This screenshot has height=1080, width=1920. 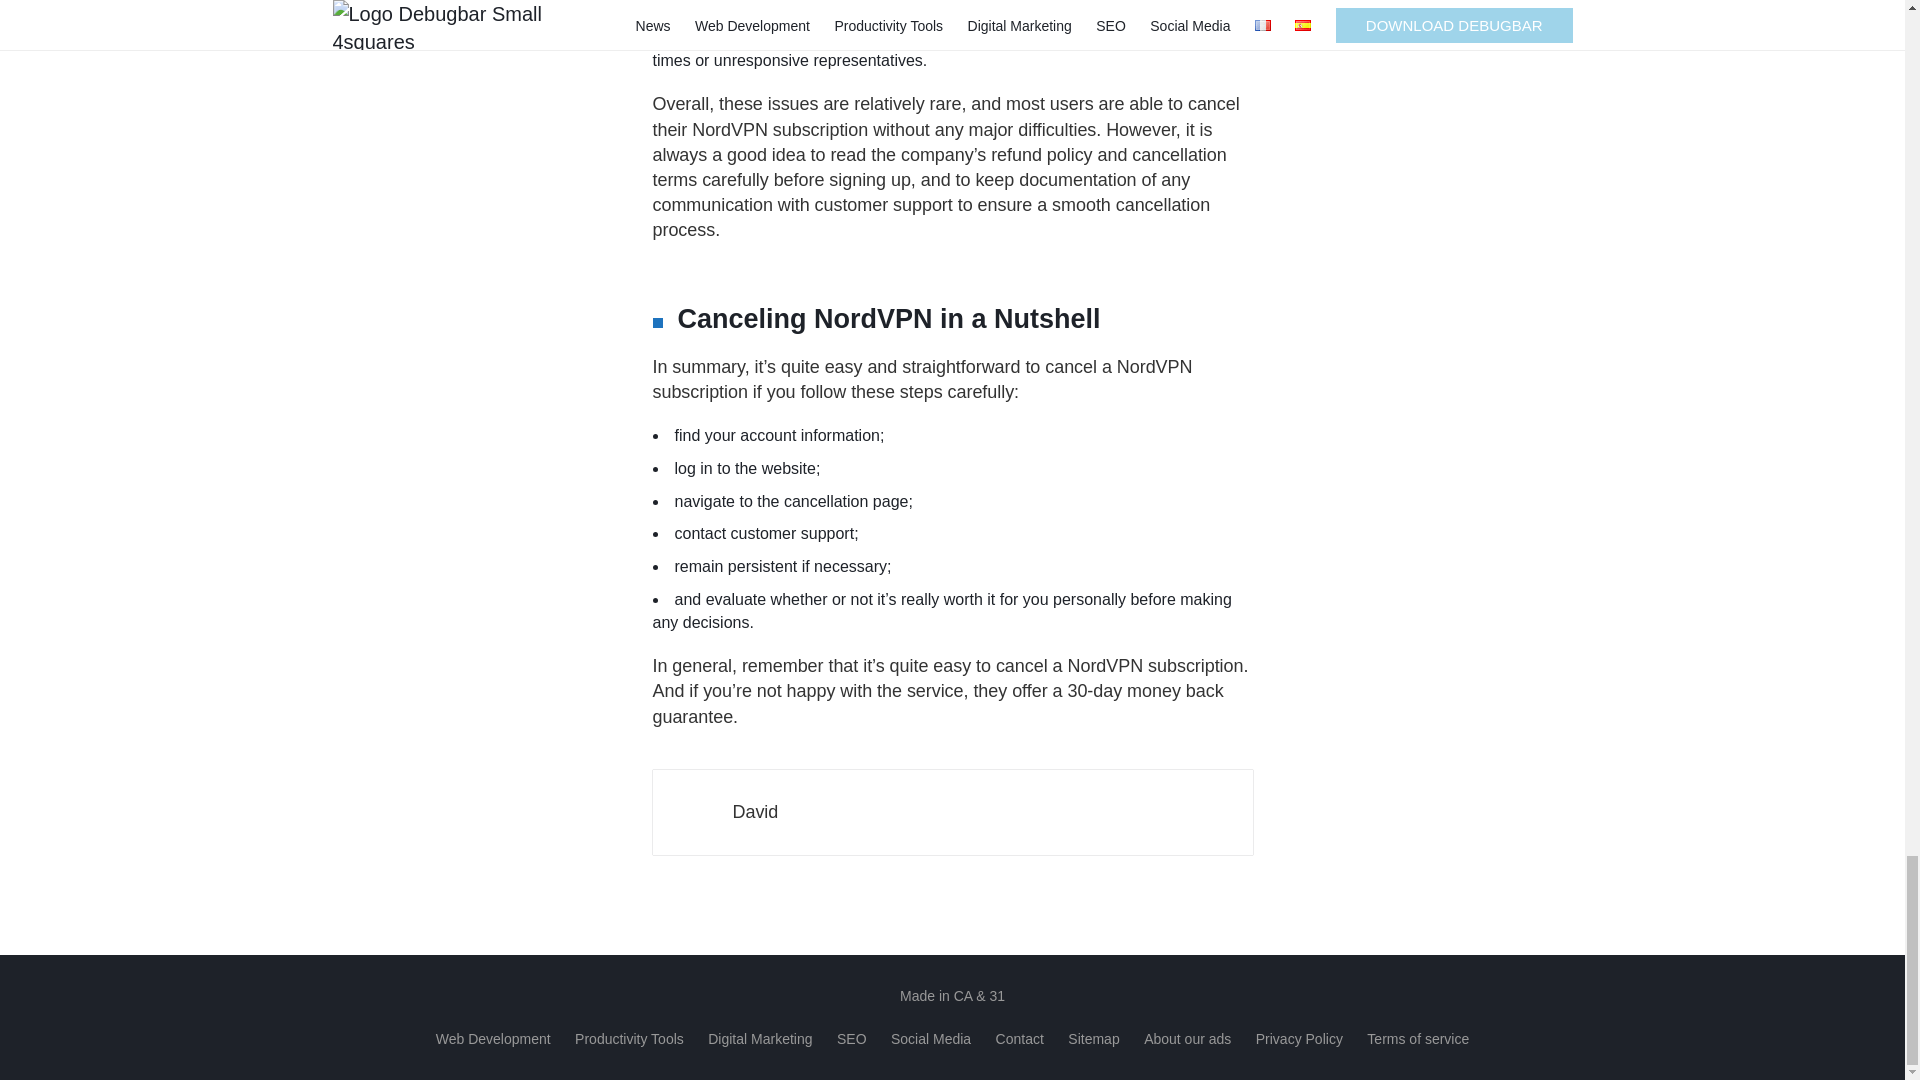 What do you see at coordinates (760, 1038) in the screenshot?
I see `Digital Marketing` at bounding box center [760, 1038].